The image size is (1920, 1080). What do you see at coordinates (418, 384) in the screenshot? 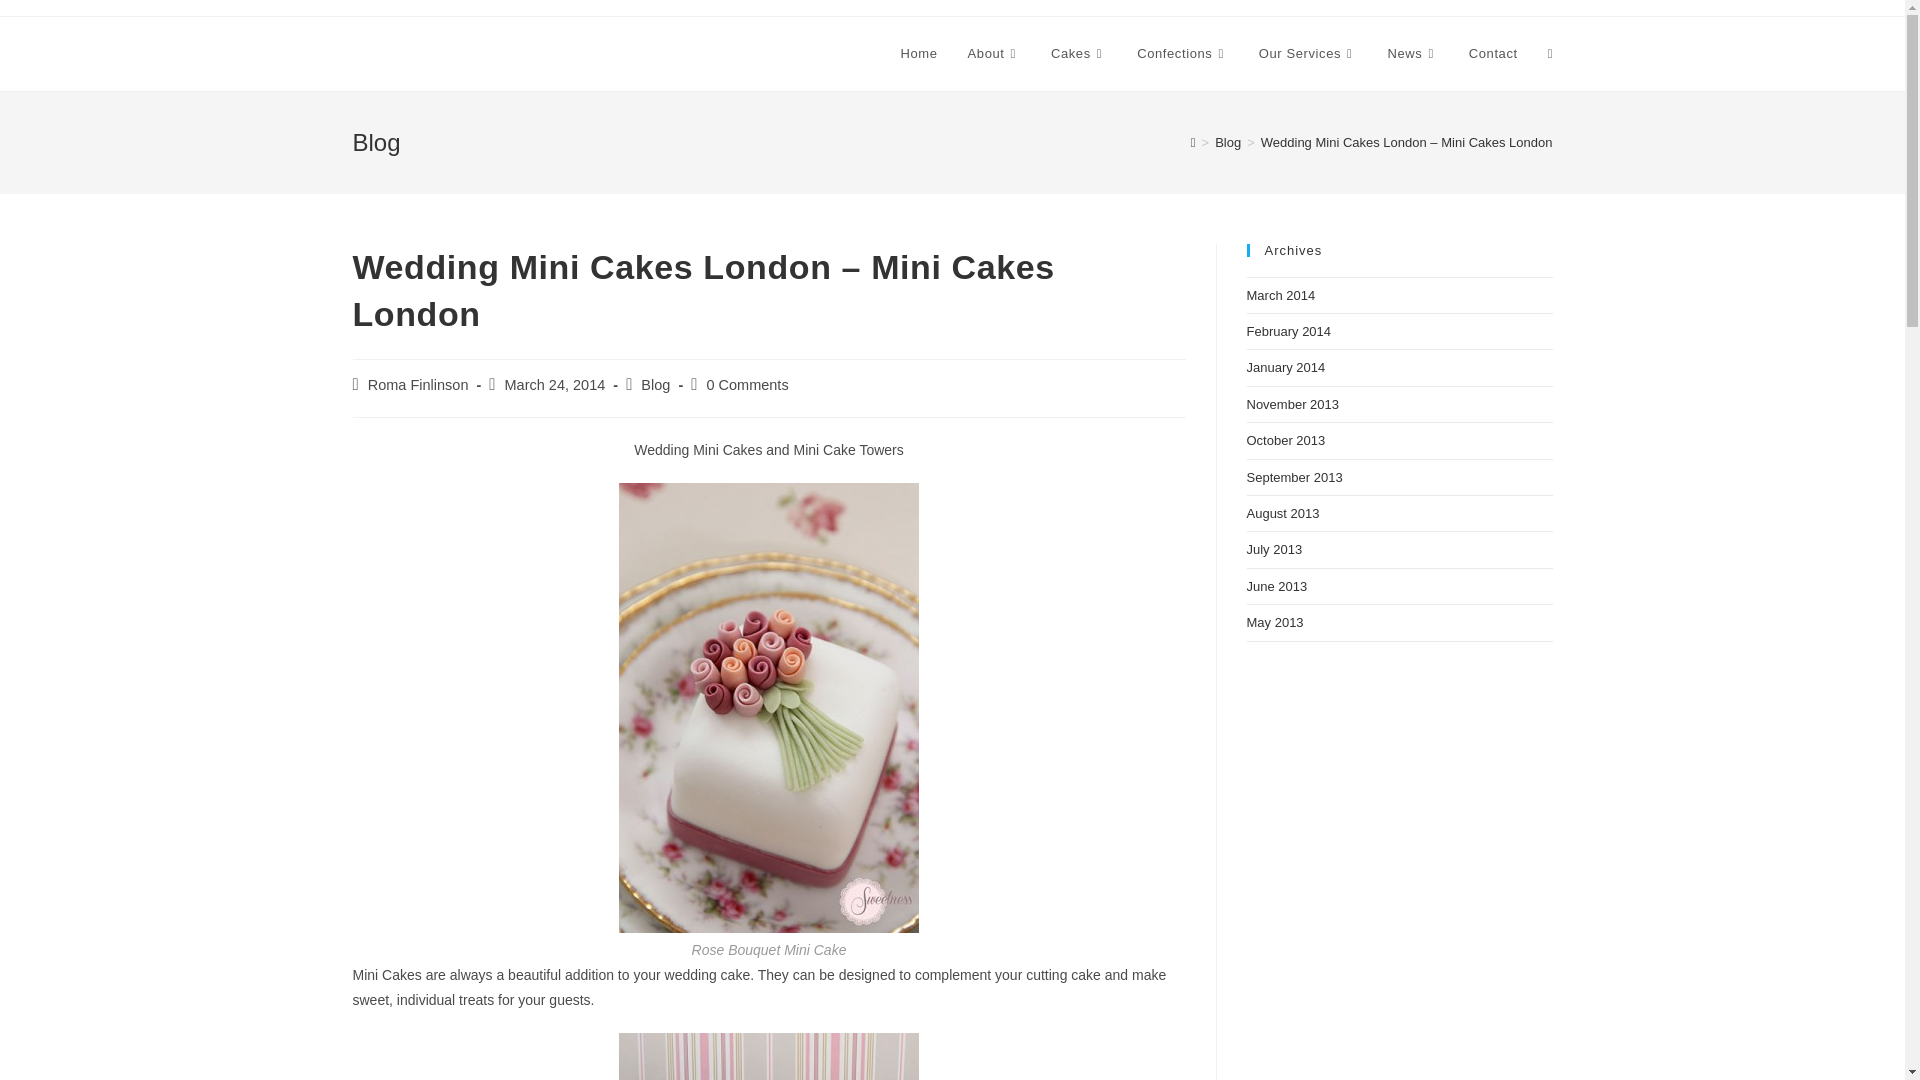
I see `Posts by Roma Finlinson` at bounding box center [418, 384].